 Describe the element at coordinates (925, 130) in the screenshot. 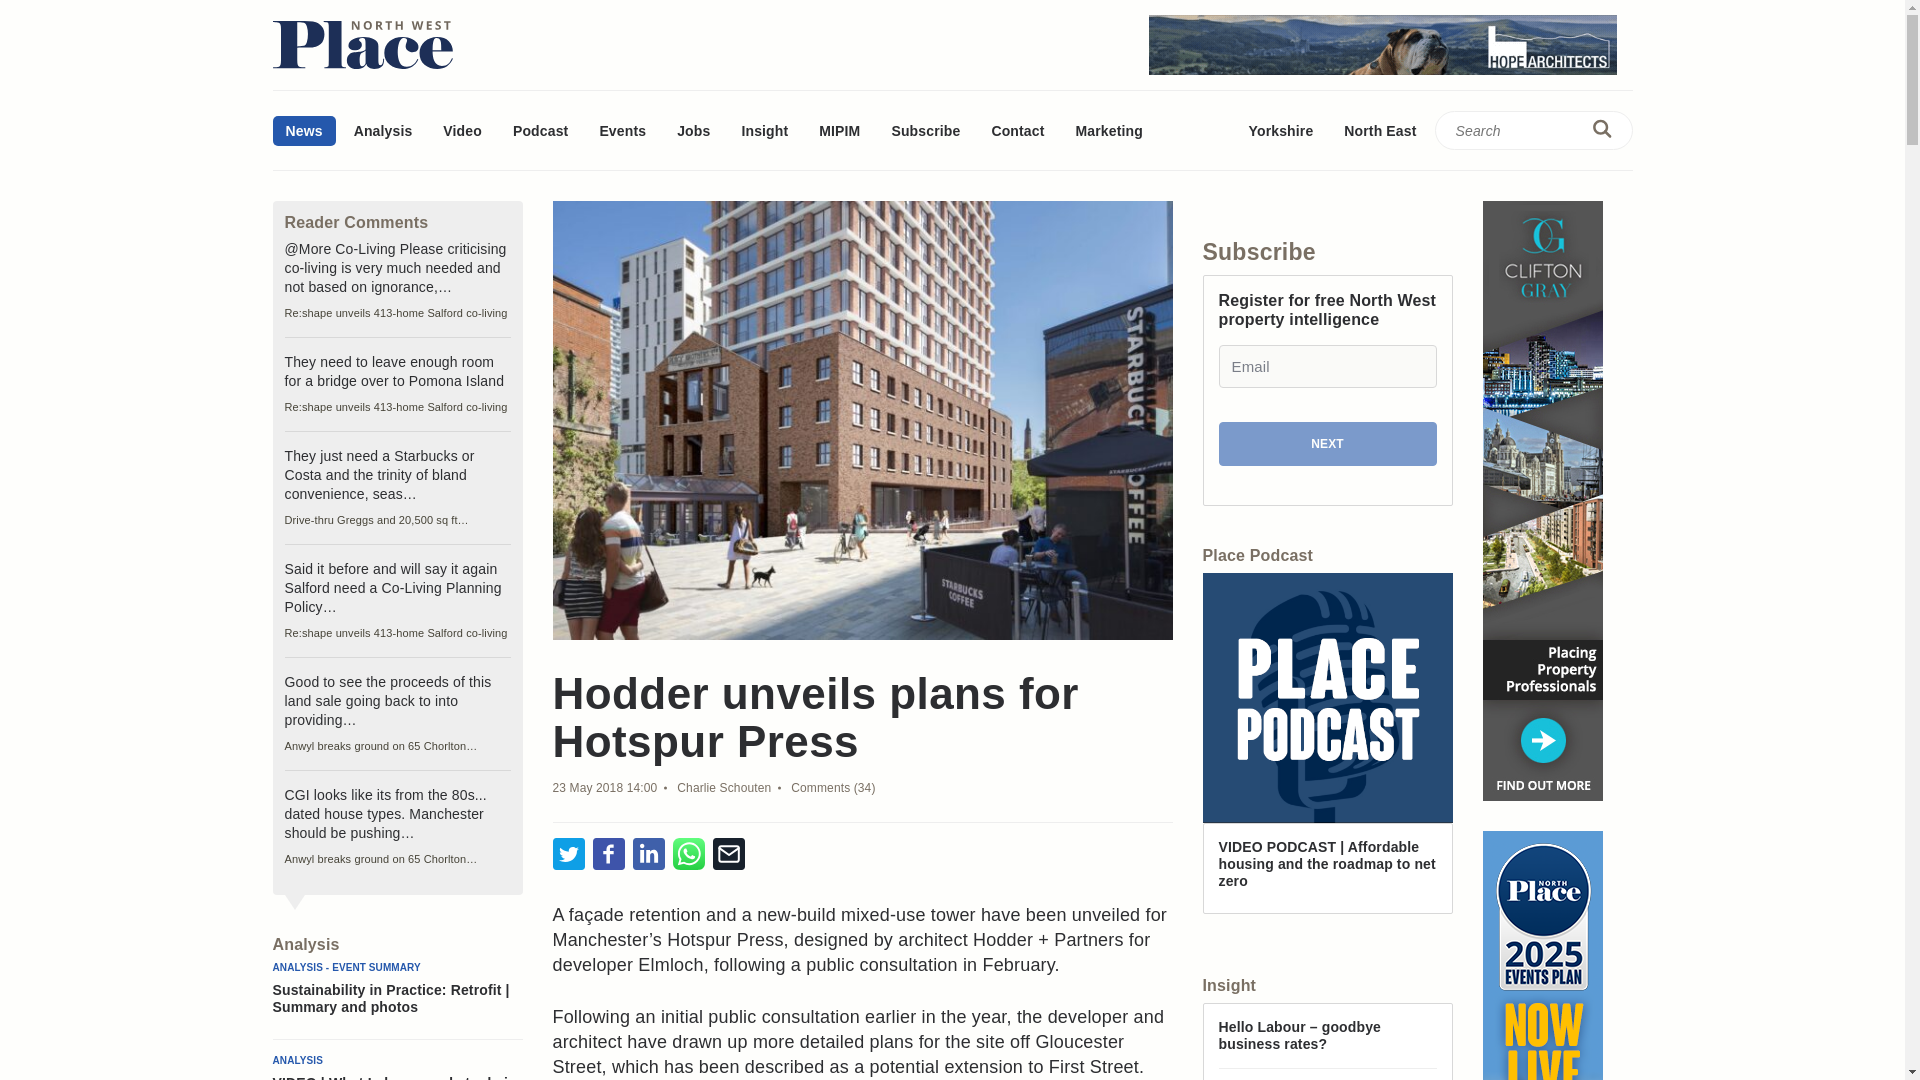

I see `Subscribe` at that location.